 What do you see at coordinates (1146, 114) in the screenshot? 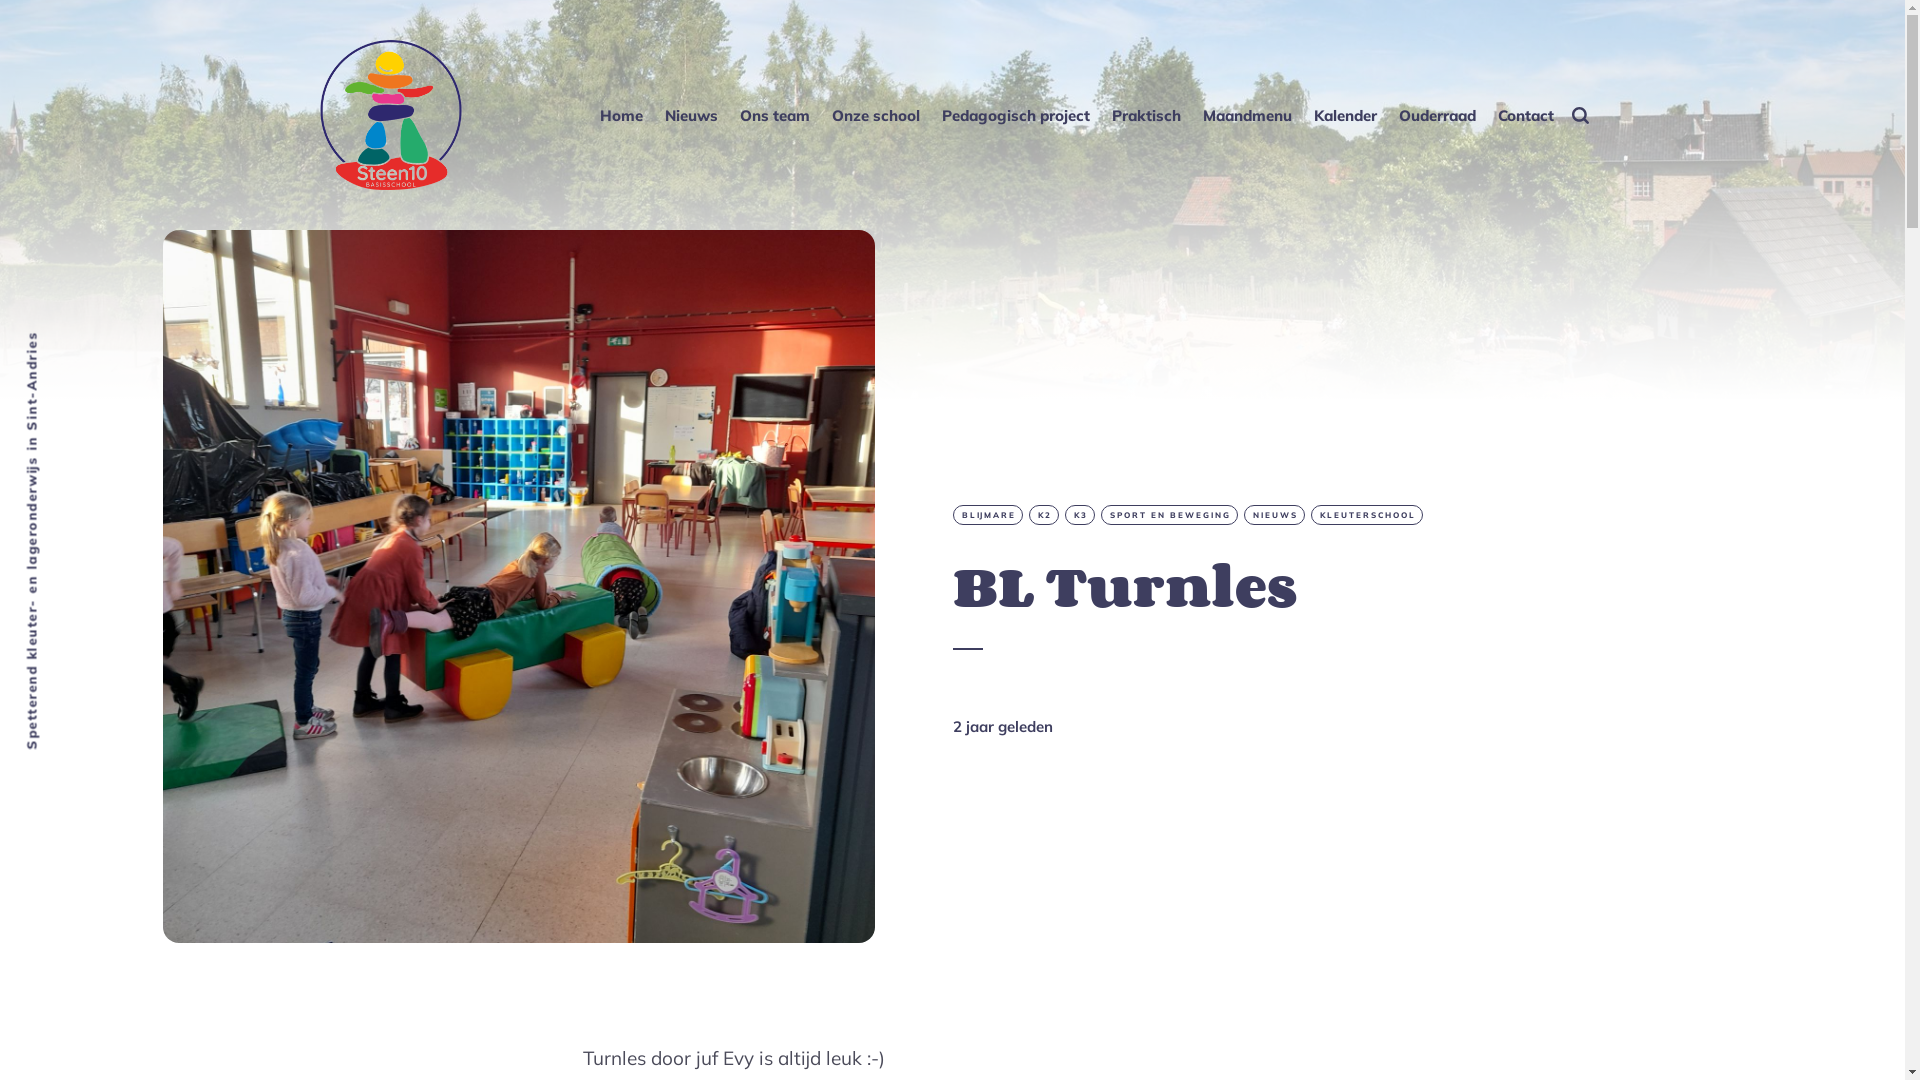
I see `Praktisch` at bounding box center [1146, 114].